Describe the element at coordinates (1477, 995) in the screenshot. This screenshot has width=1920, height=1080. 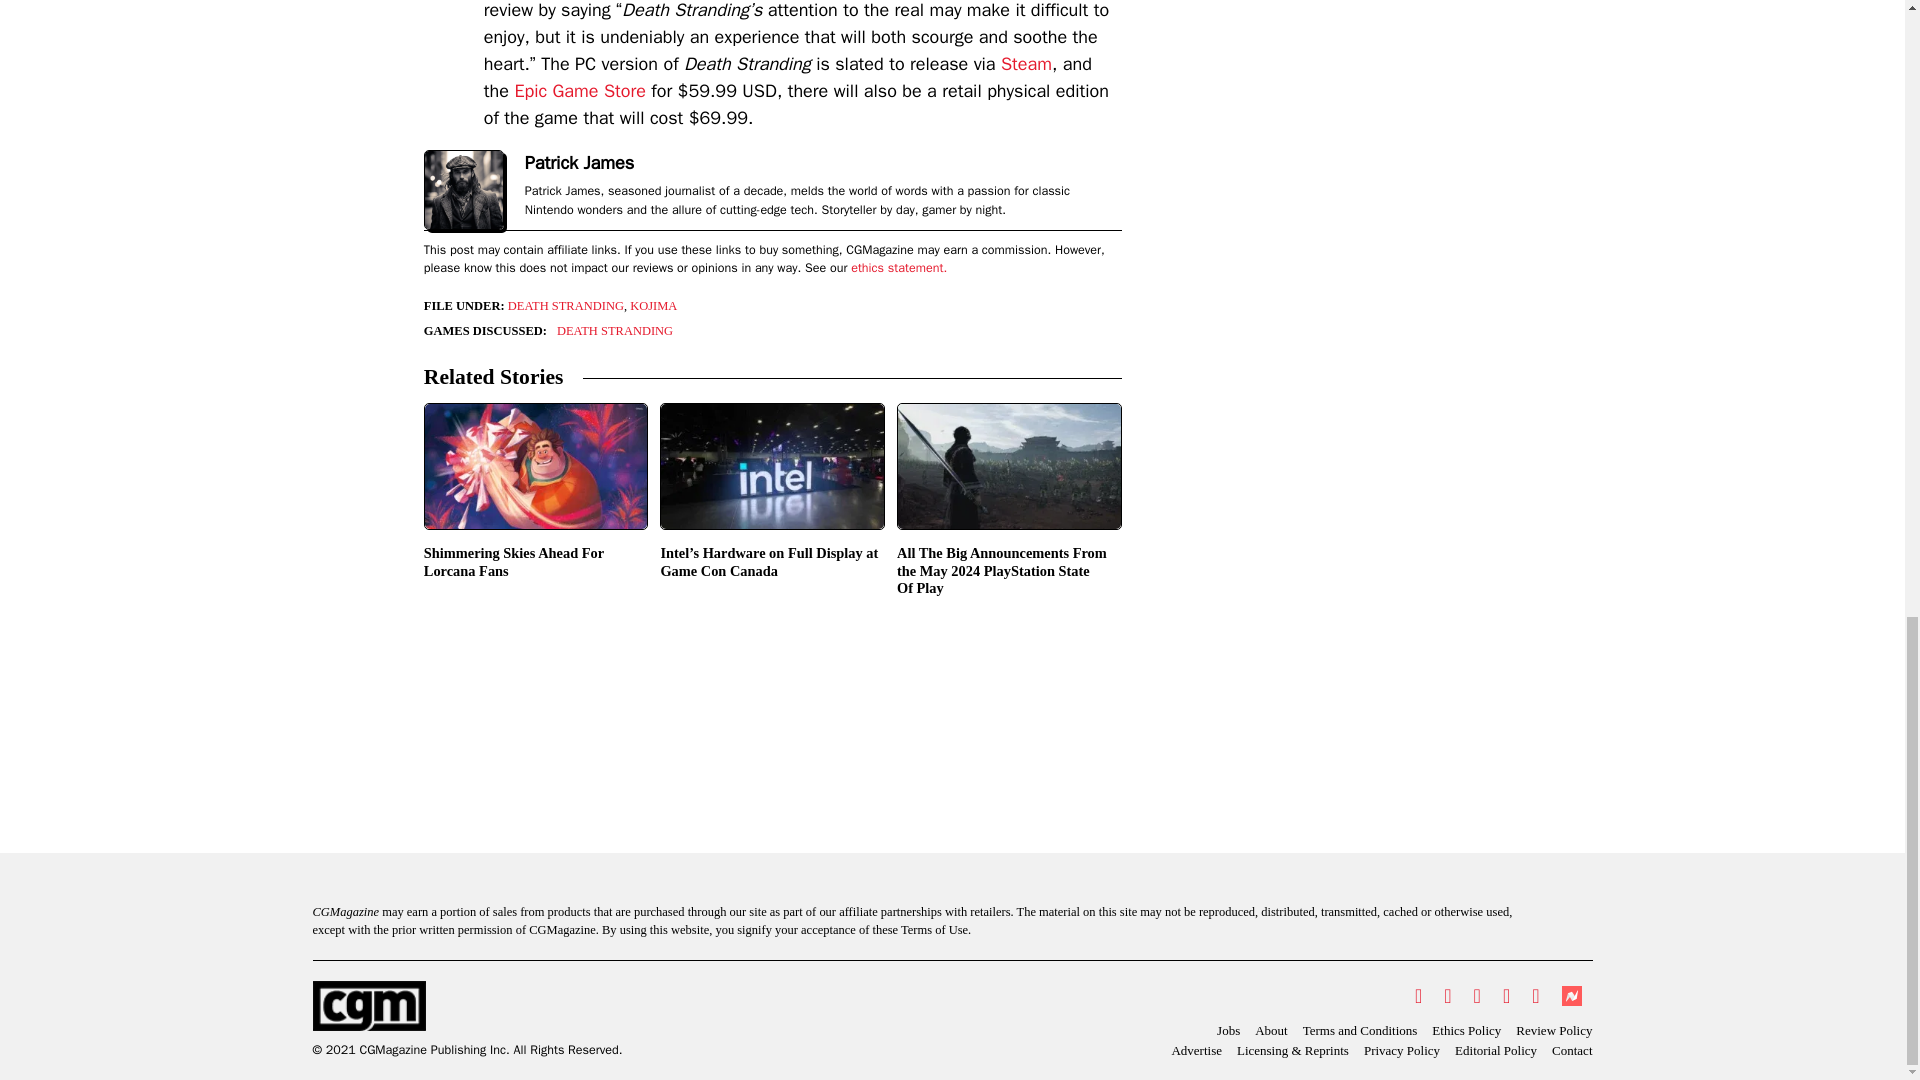
I see `Instagram Profile` at that location.